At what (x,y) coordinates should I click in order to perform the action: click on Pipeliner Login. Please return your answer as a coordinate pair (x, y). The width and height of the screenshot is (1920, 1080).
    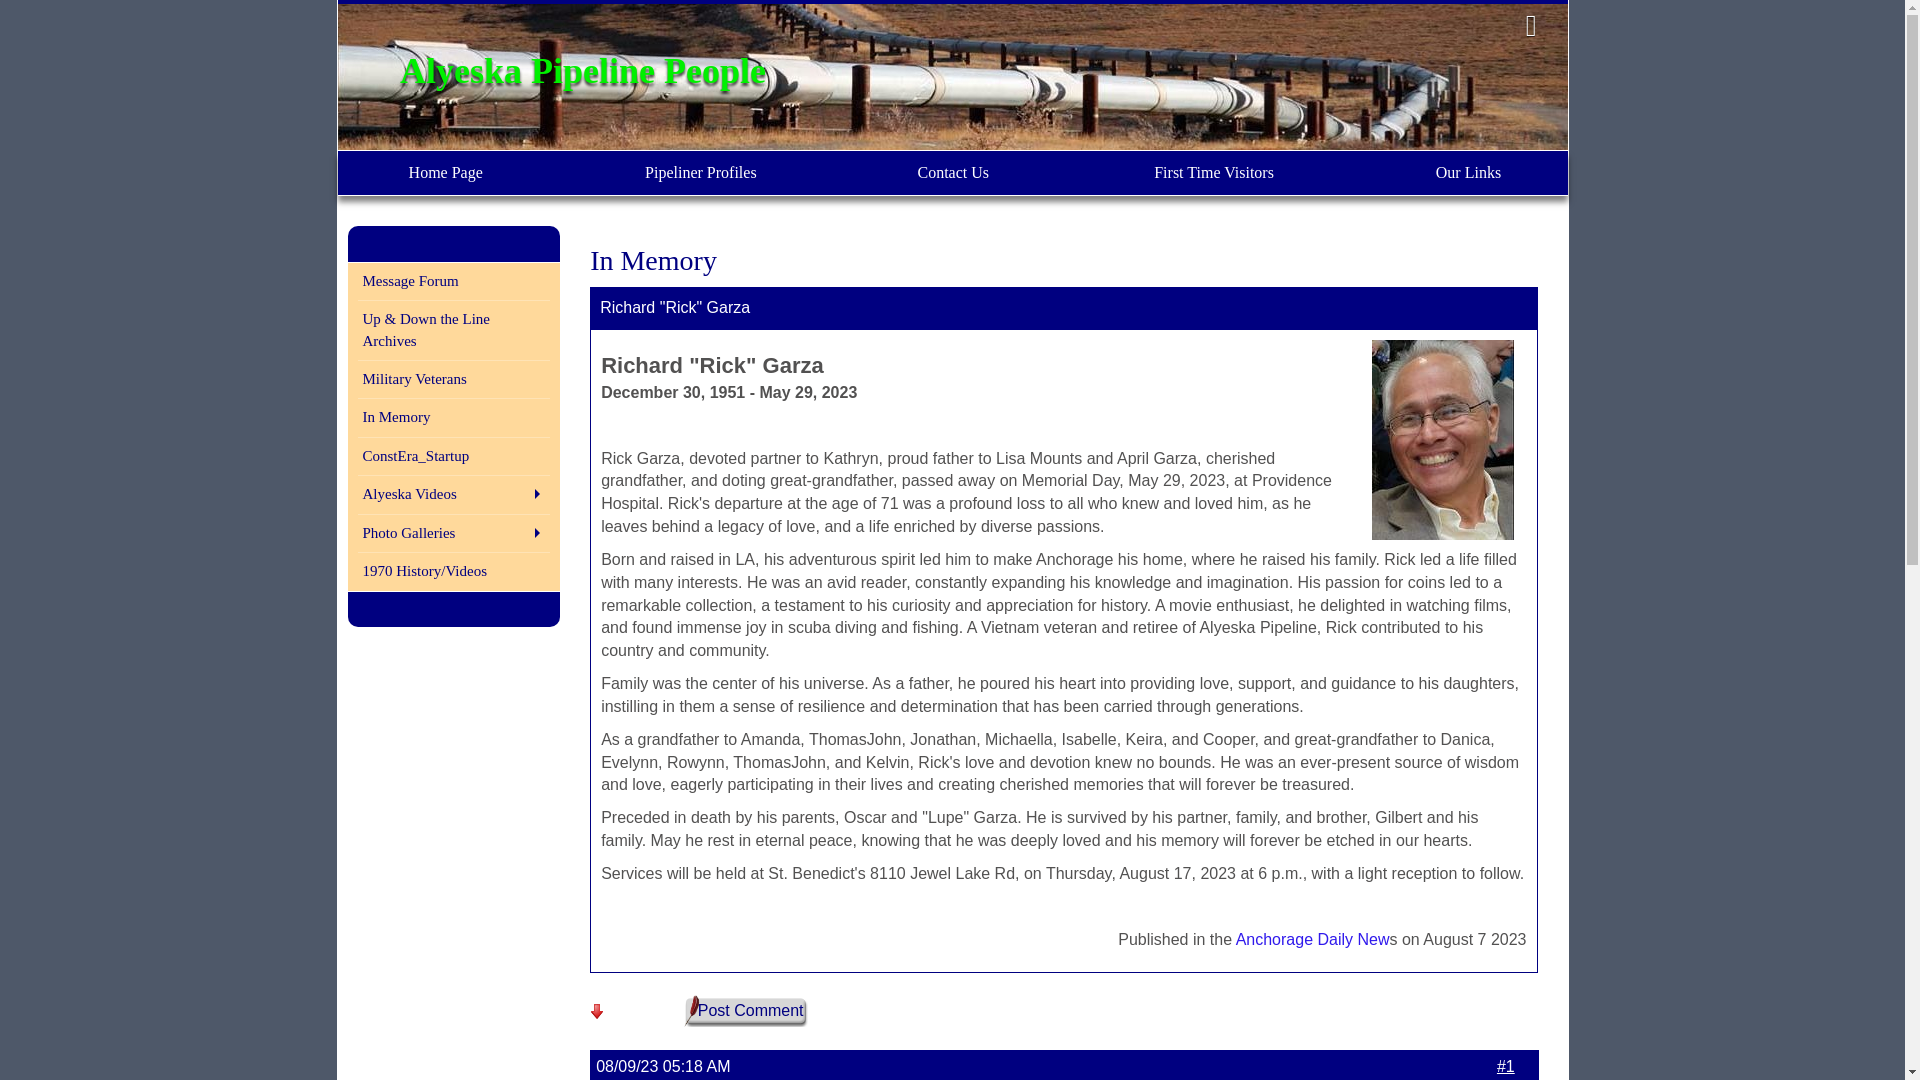
    Looking at the image, I should click on (1531, 26).